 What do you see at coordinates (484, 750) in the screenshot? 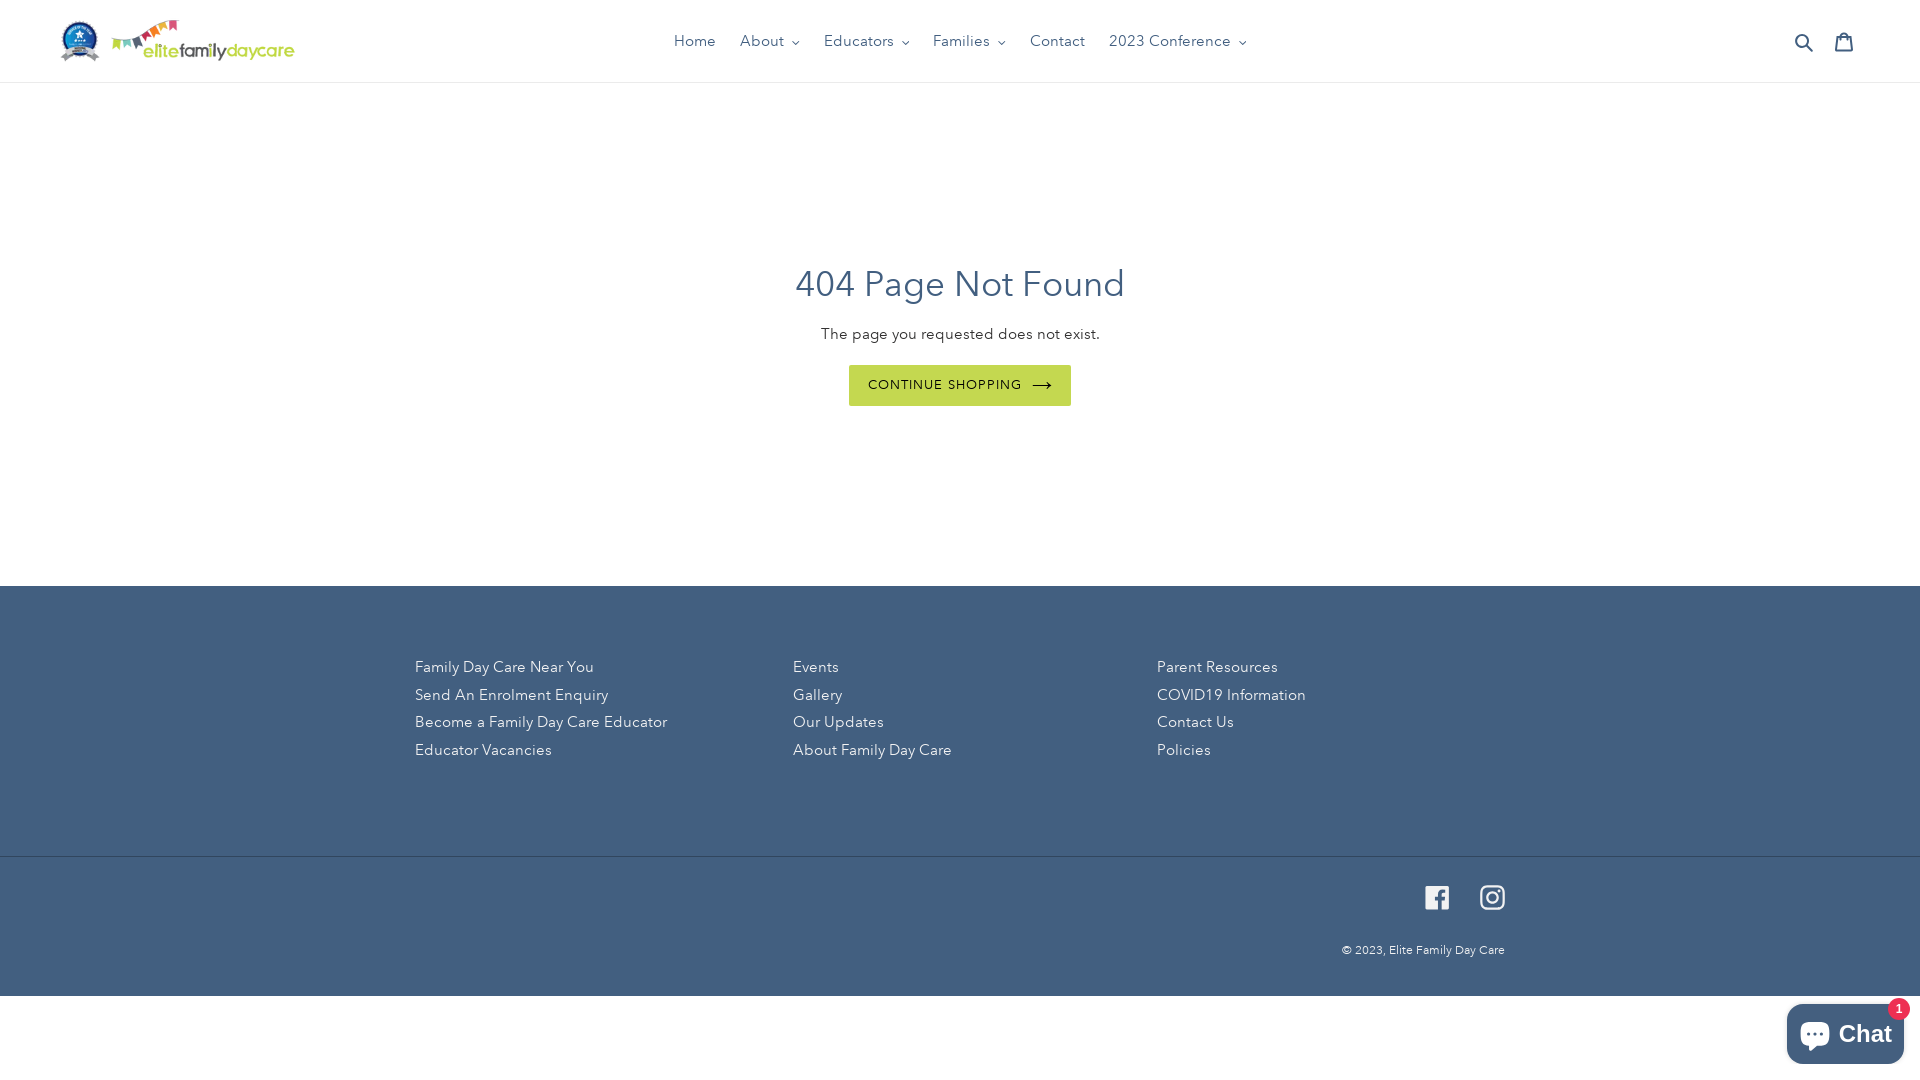
I see `Educator Vacancies` at bounding box center [484, 750].